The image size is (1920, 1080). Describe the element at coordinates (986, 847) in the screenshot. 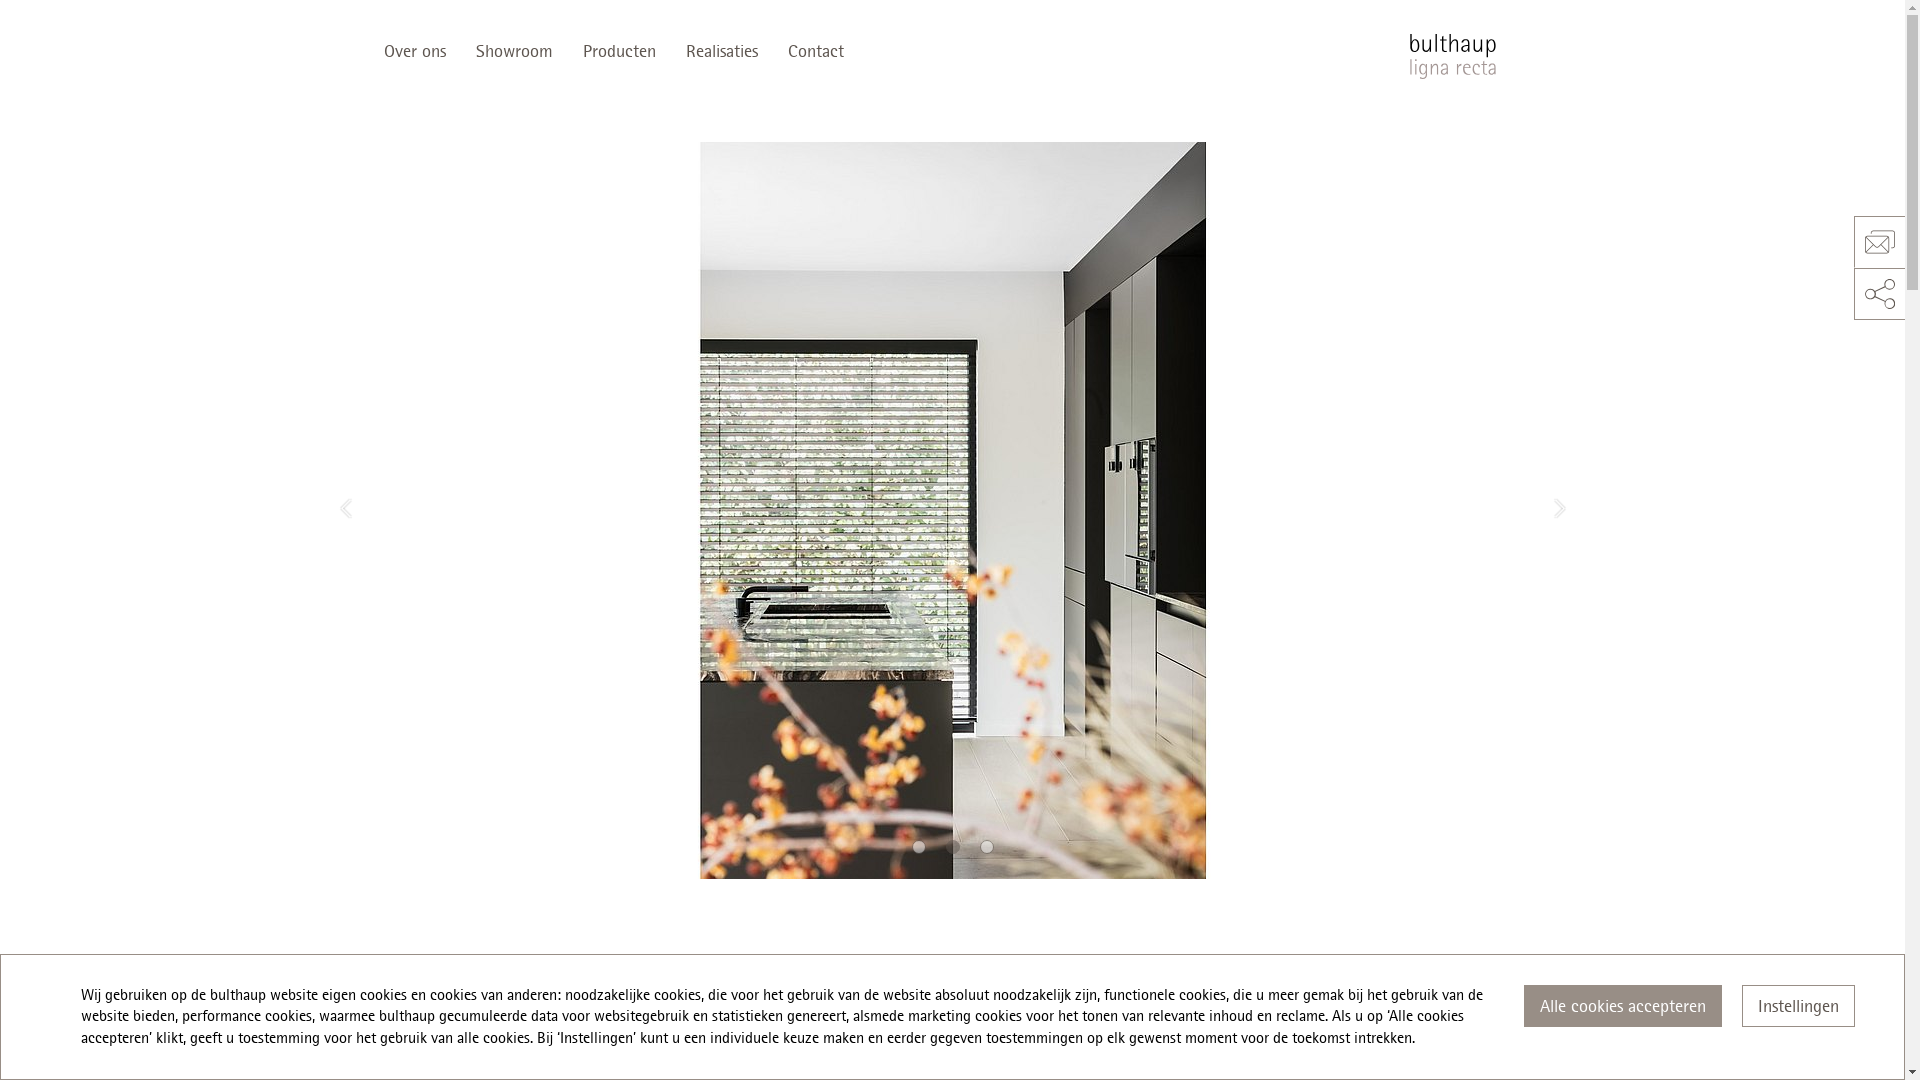

I see `3` at that location.